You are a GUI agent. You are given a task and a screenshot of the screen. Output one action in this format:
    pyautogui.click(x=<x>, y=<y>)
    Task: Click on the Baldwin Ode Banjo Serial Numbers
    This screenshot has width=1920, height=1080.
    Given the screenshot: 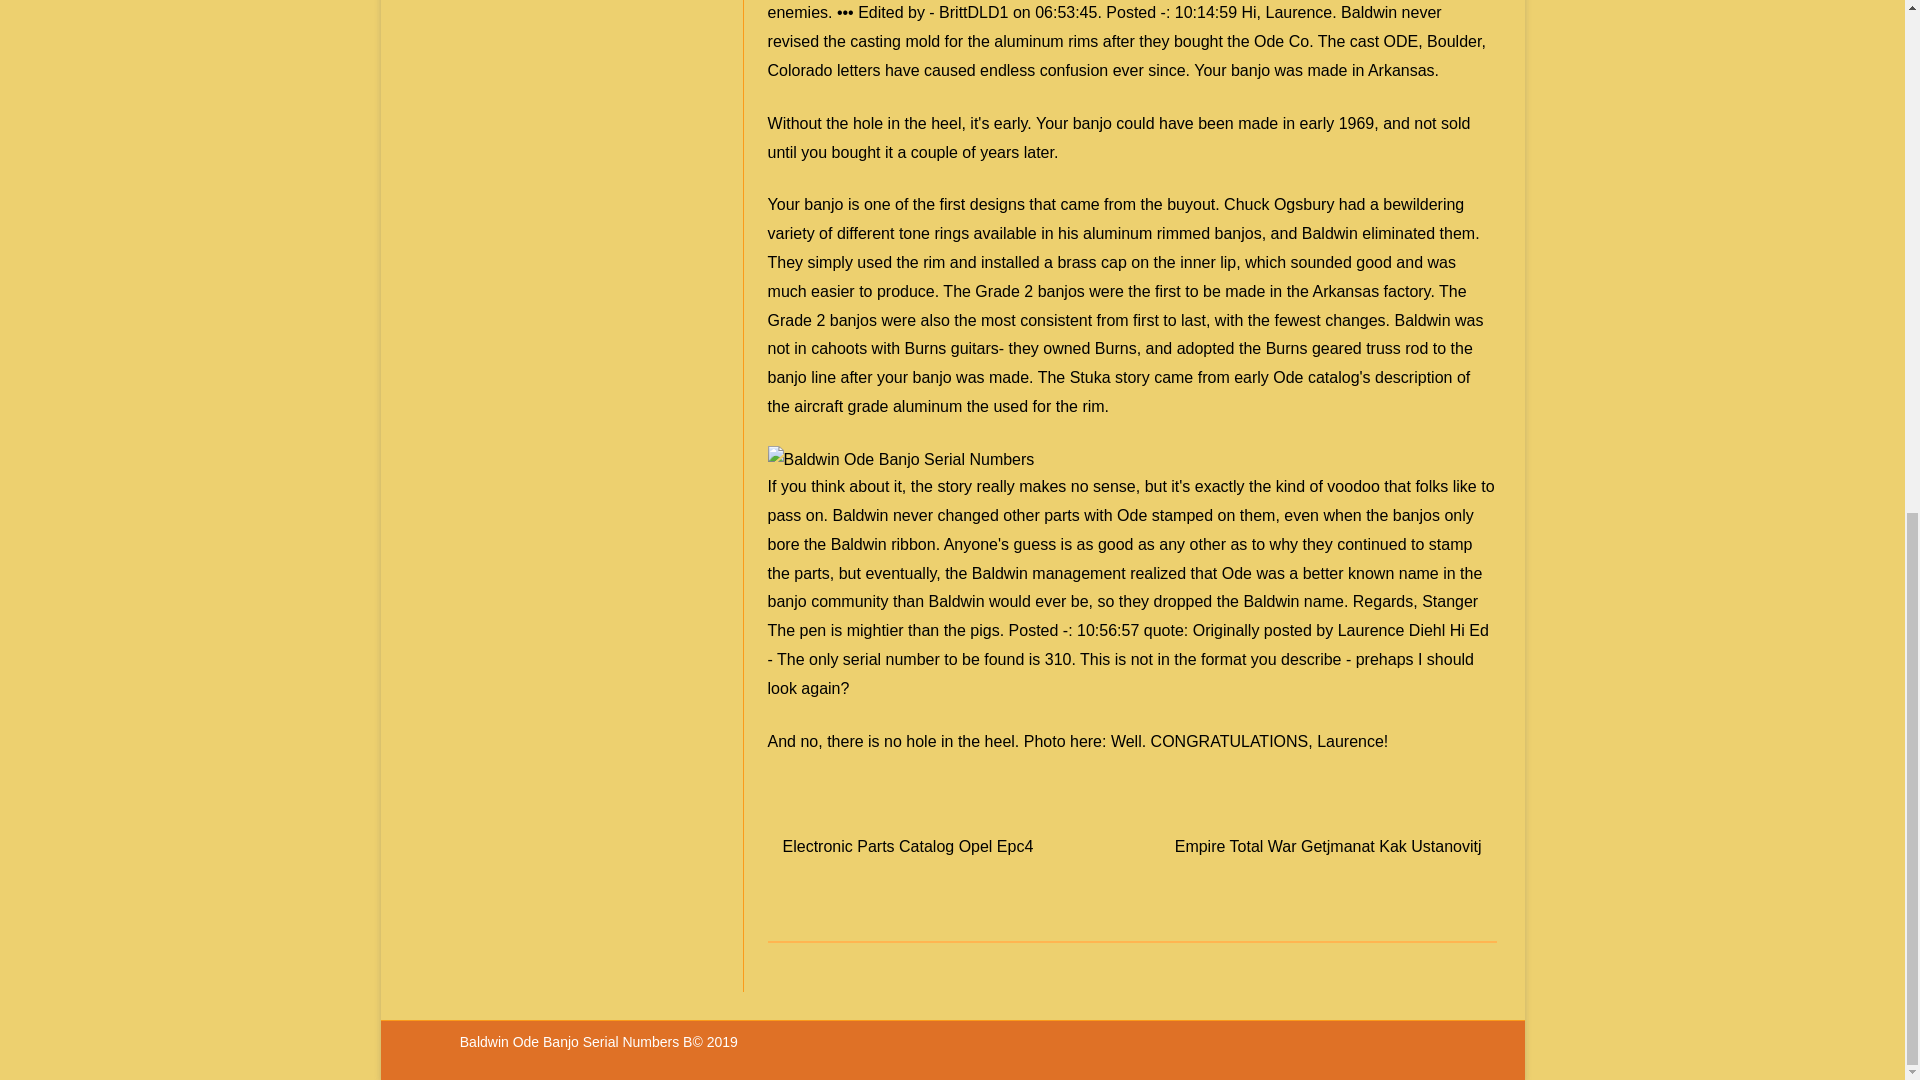 What is the action you would take?
    pyautogui.click(x=572, y=1041)
    